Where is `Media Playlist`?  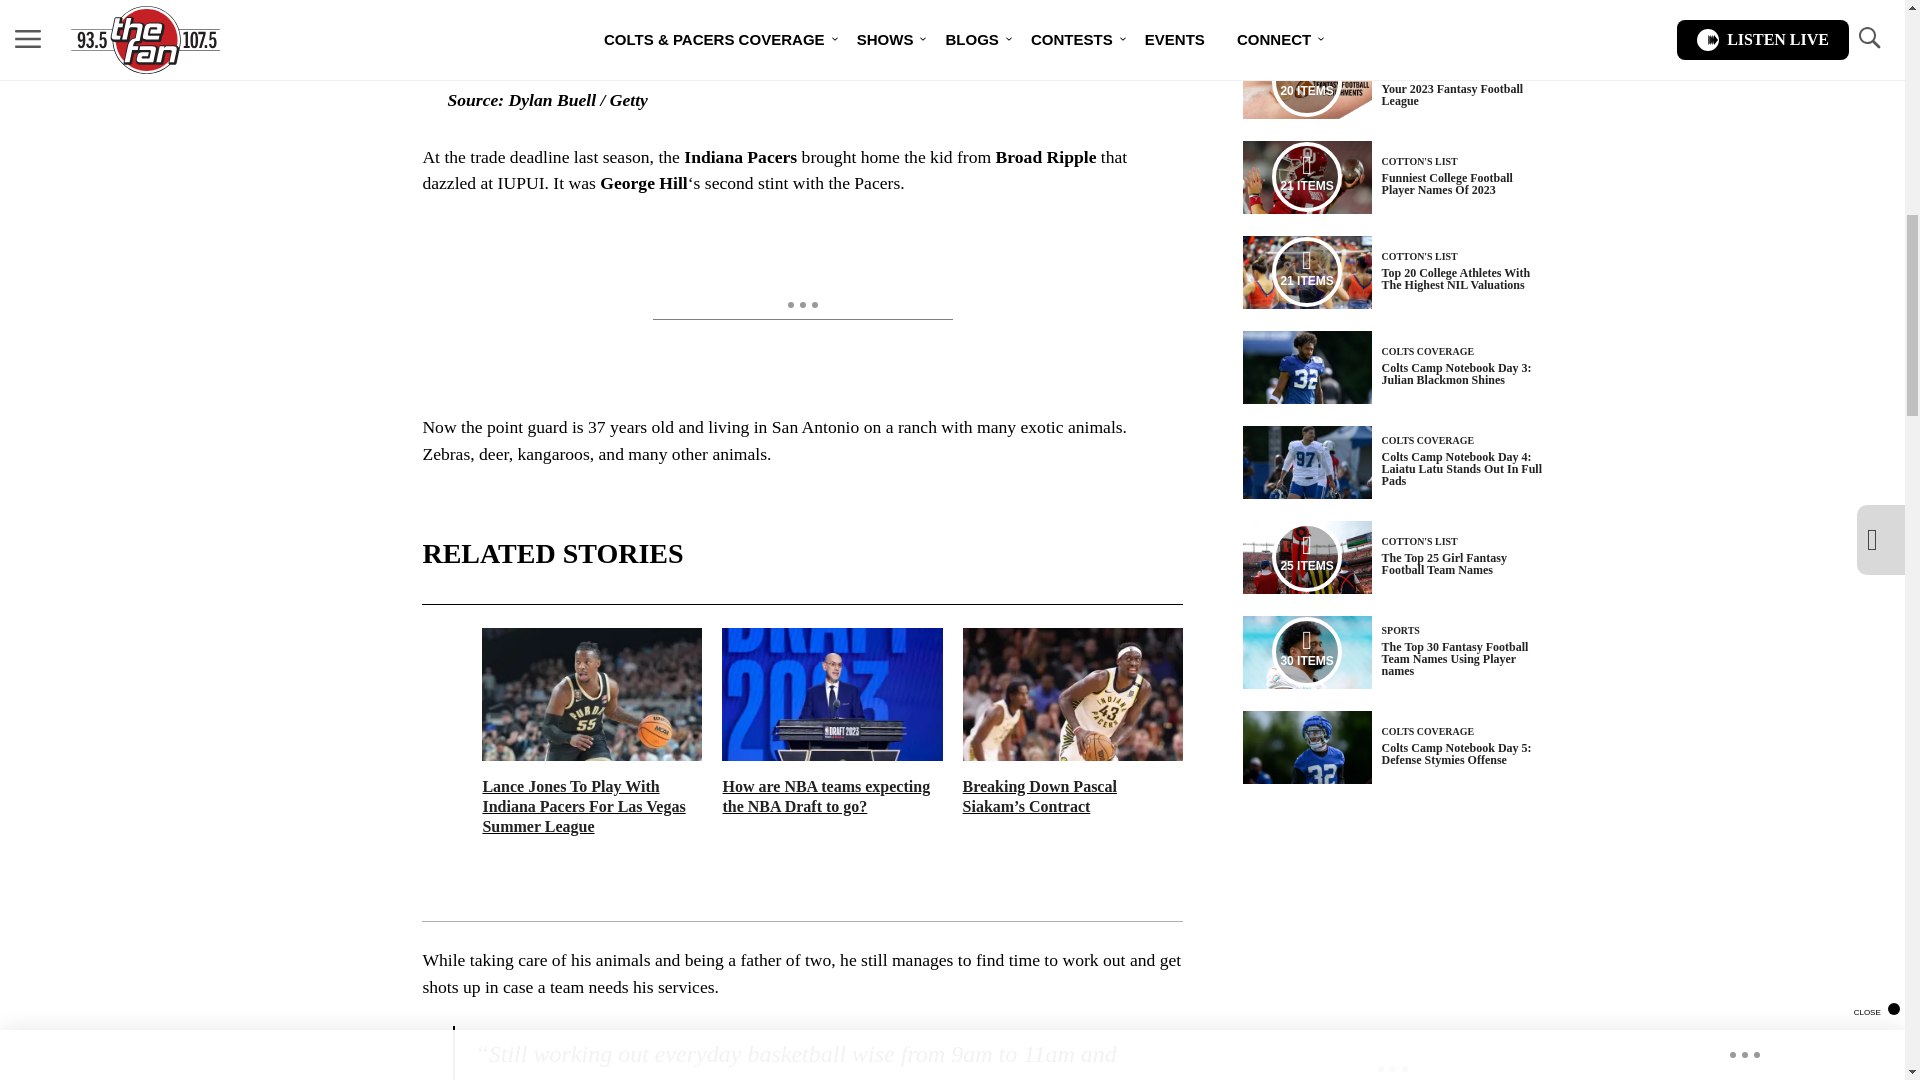 Media Playlist is located at coordinates (1306, 176).